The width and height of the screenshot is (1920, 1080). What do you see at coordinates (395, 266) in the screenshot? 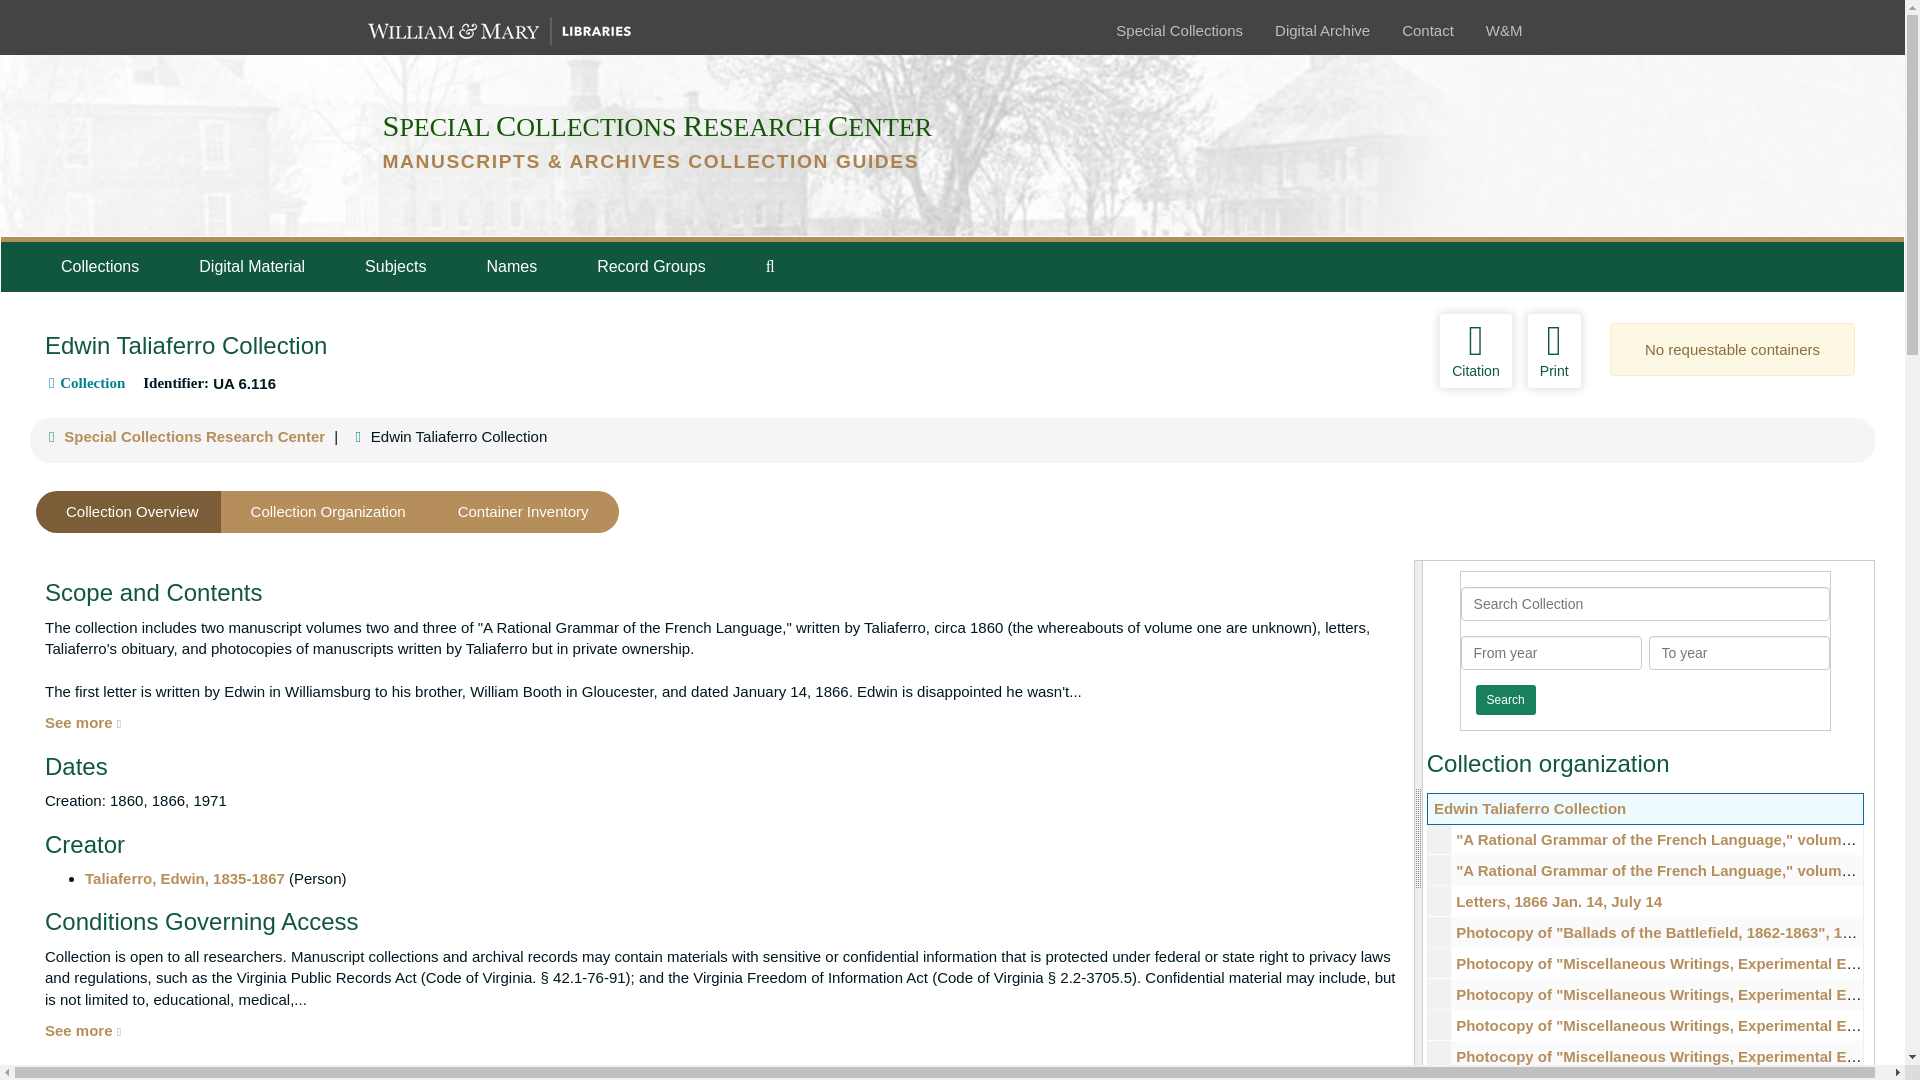
I see `Subjects` at bounding box center [395, 266].